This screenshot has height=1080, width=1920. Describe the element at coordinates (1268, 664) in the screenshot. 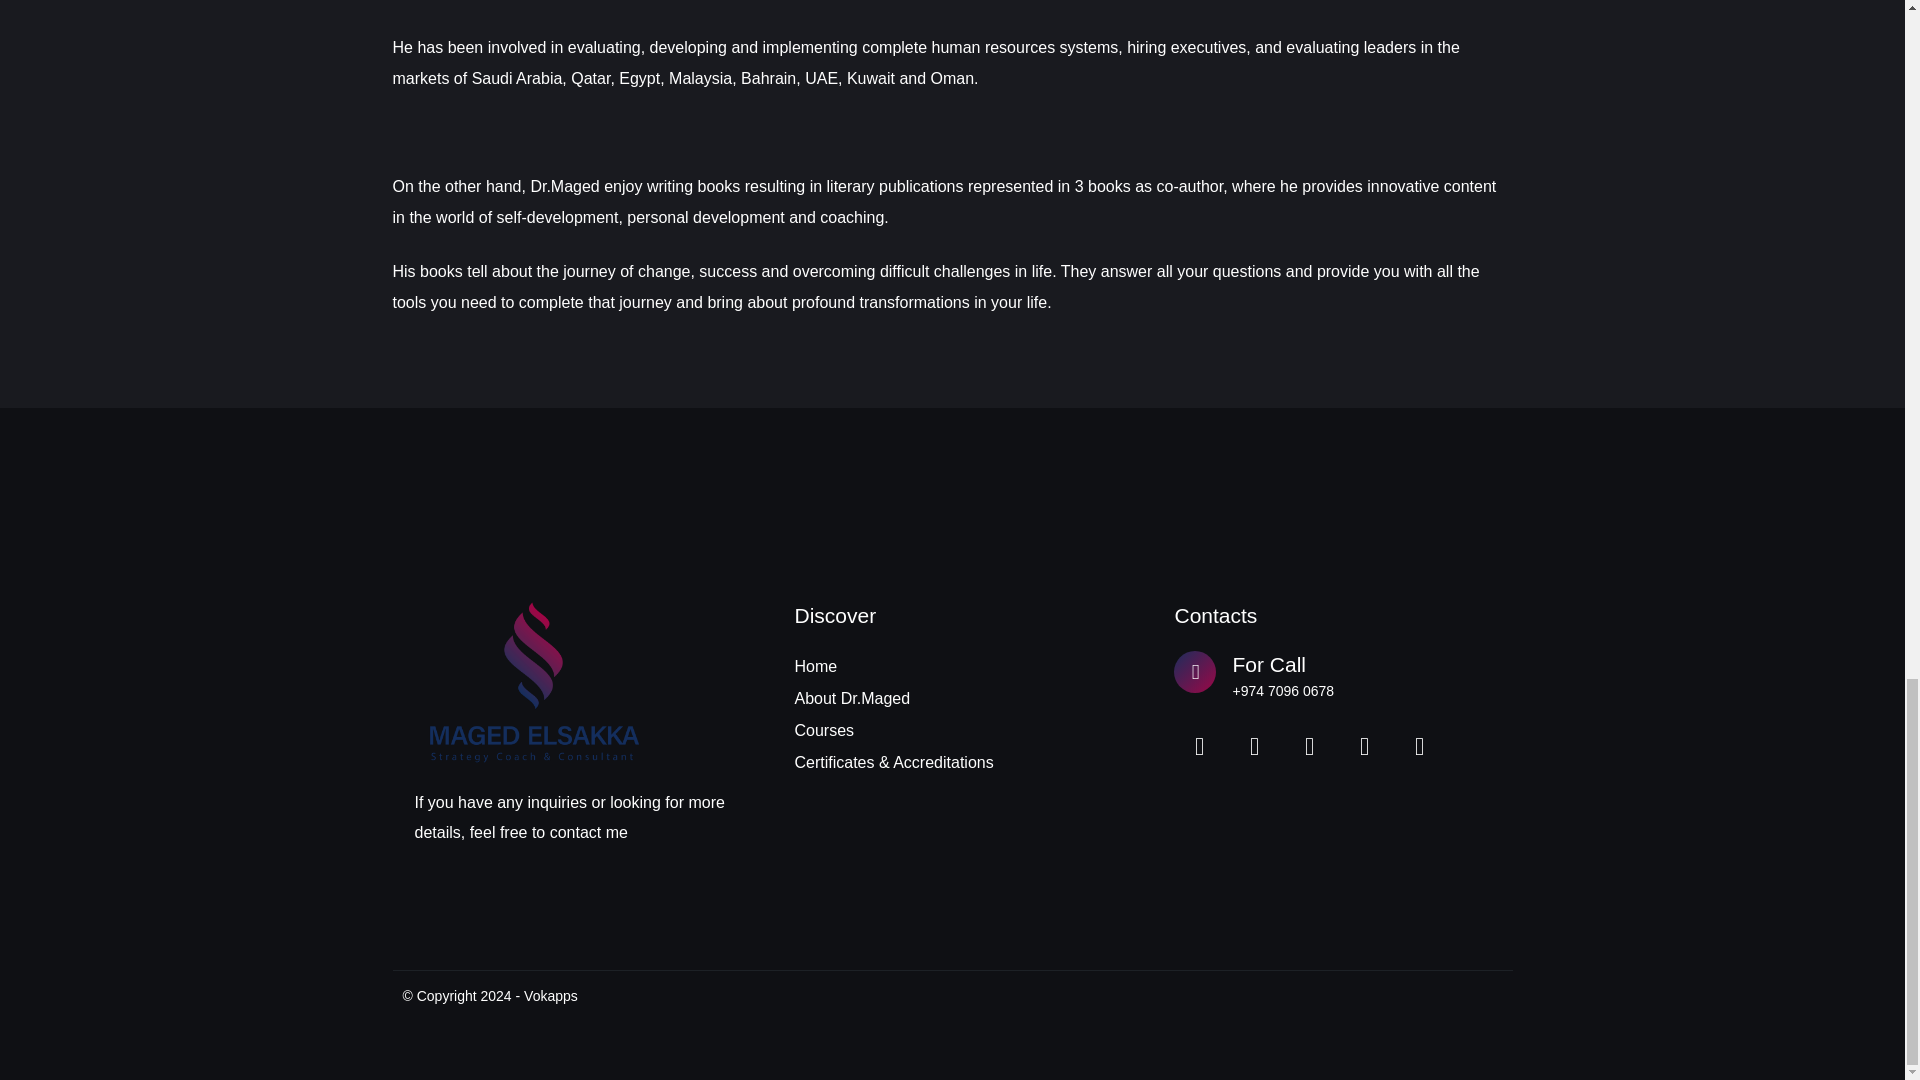

I see `For Call` at that location.